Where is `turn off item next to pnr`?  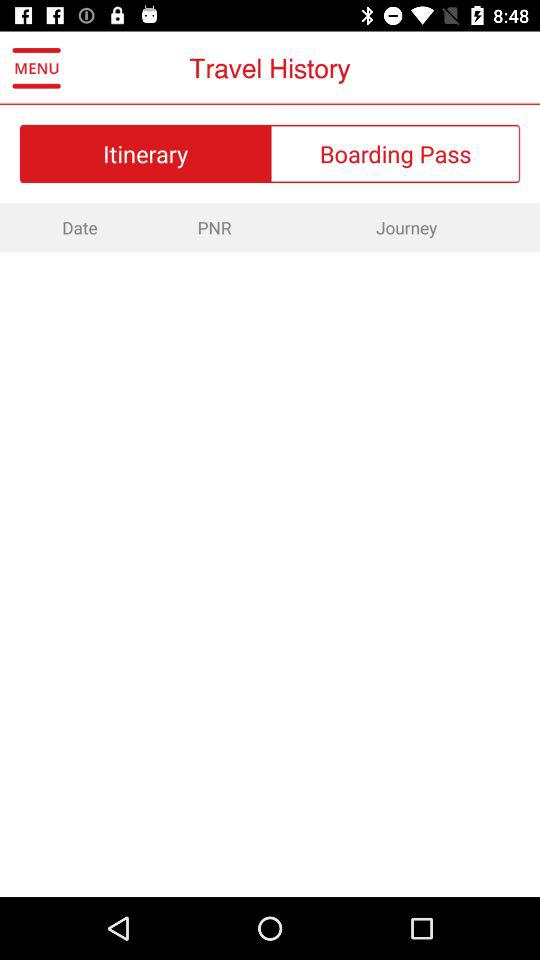
turn off item next to pnr is located at coordinates (406, 227).